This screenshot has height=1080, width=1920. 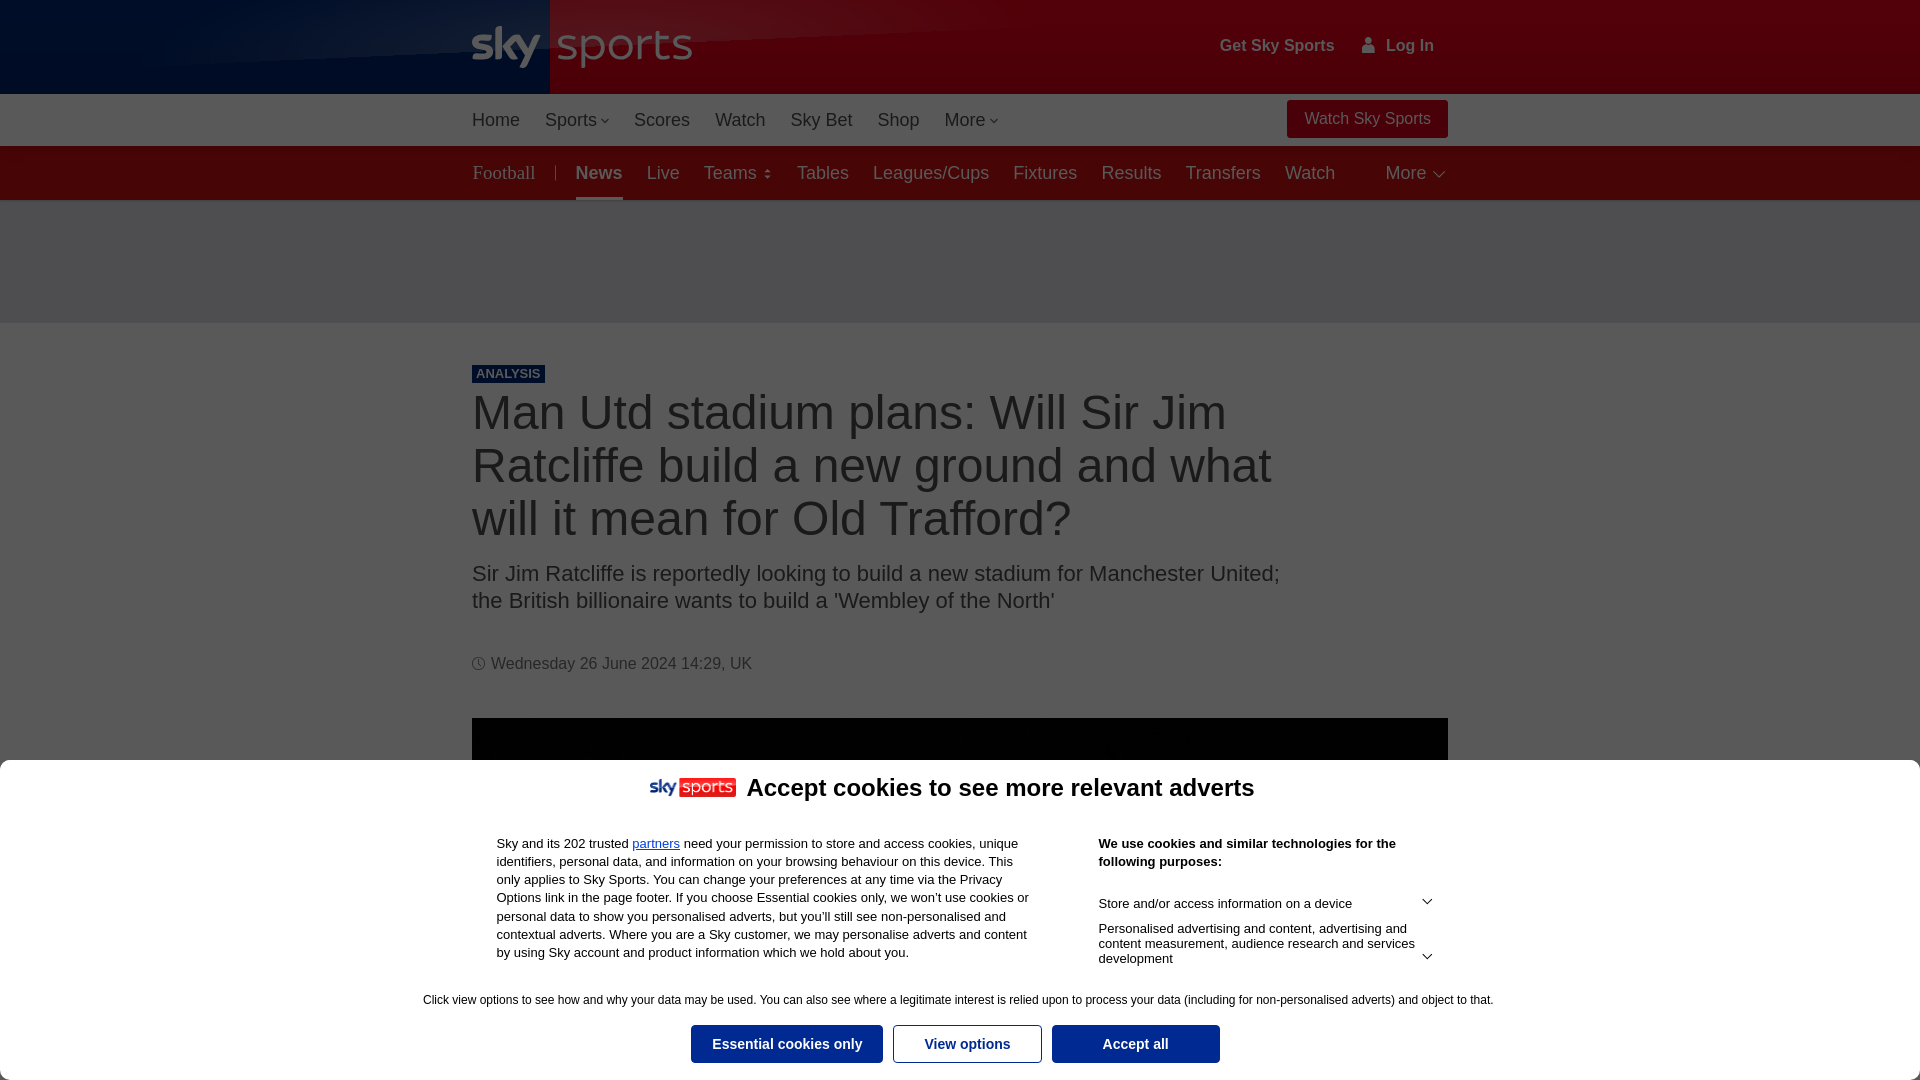 I want to click on Home, so click(x=496, y=120).